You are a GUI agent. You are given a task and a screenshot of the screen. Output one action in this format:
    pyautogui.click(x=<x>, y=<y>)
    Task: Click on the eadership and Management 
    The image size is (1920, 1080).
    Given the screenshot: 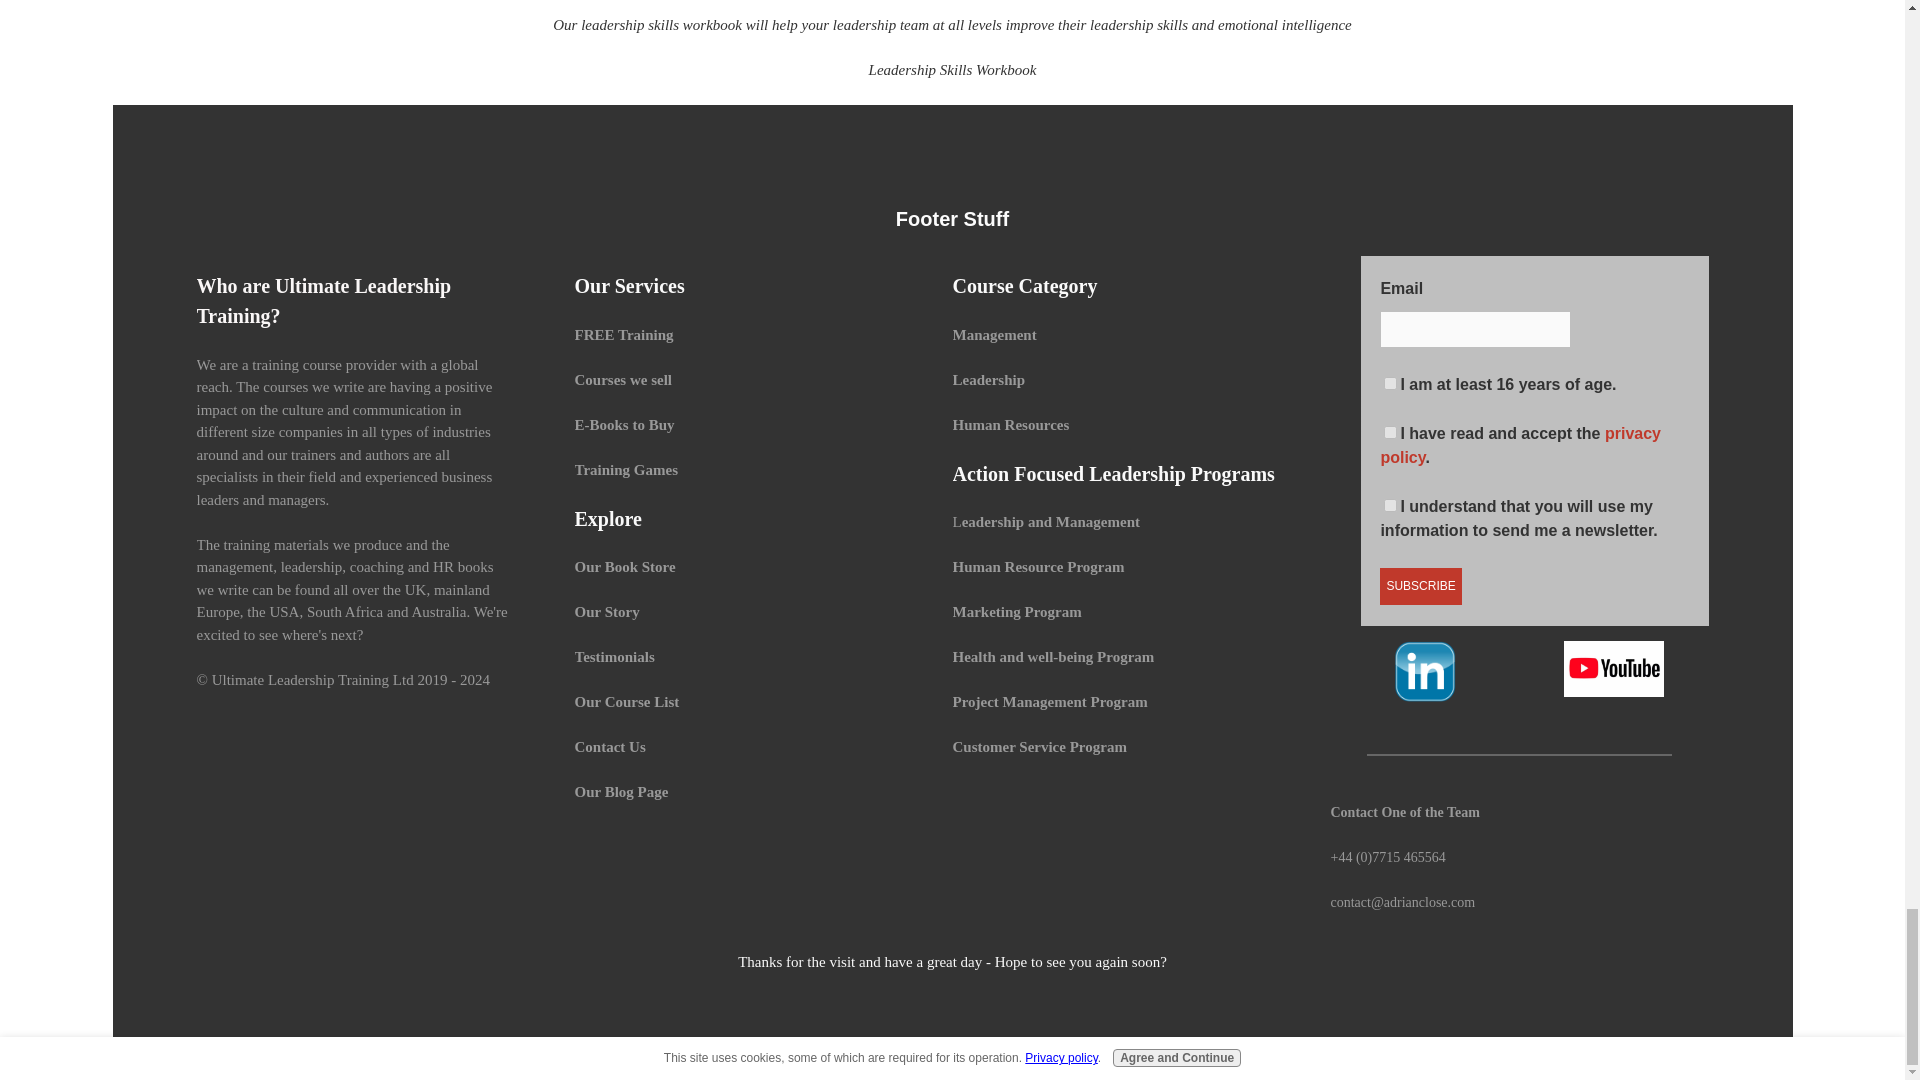 What is the action you would take?
    pyautogui.click(x=1052, y=522)
    